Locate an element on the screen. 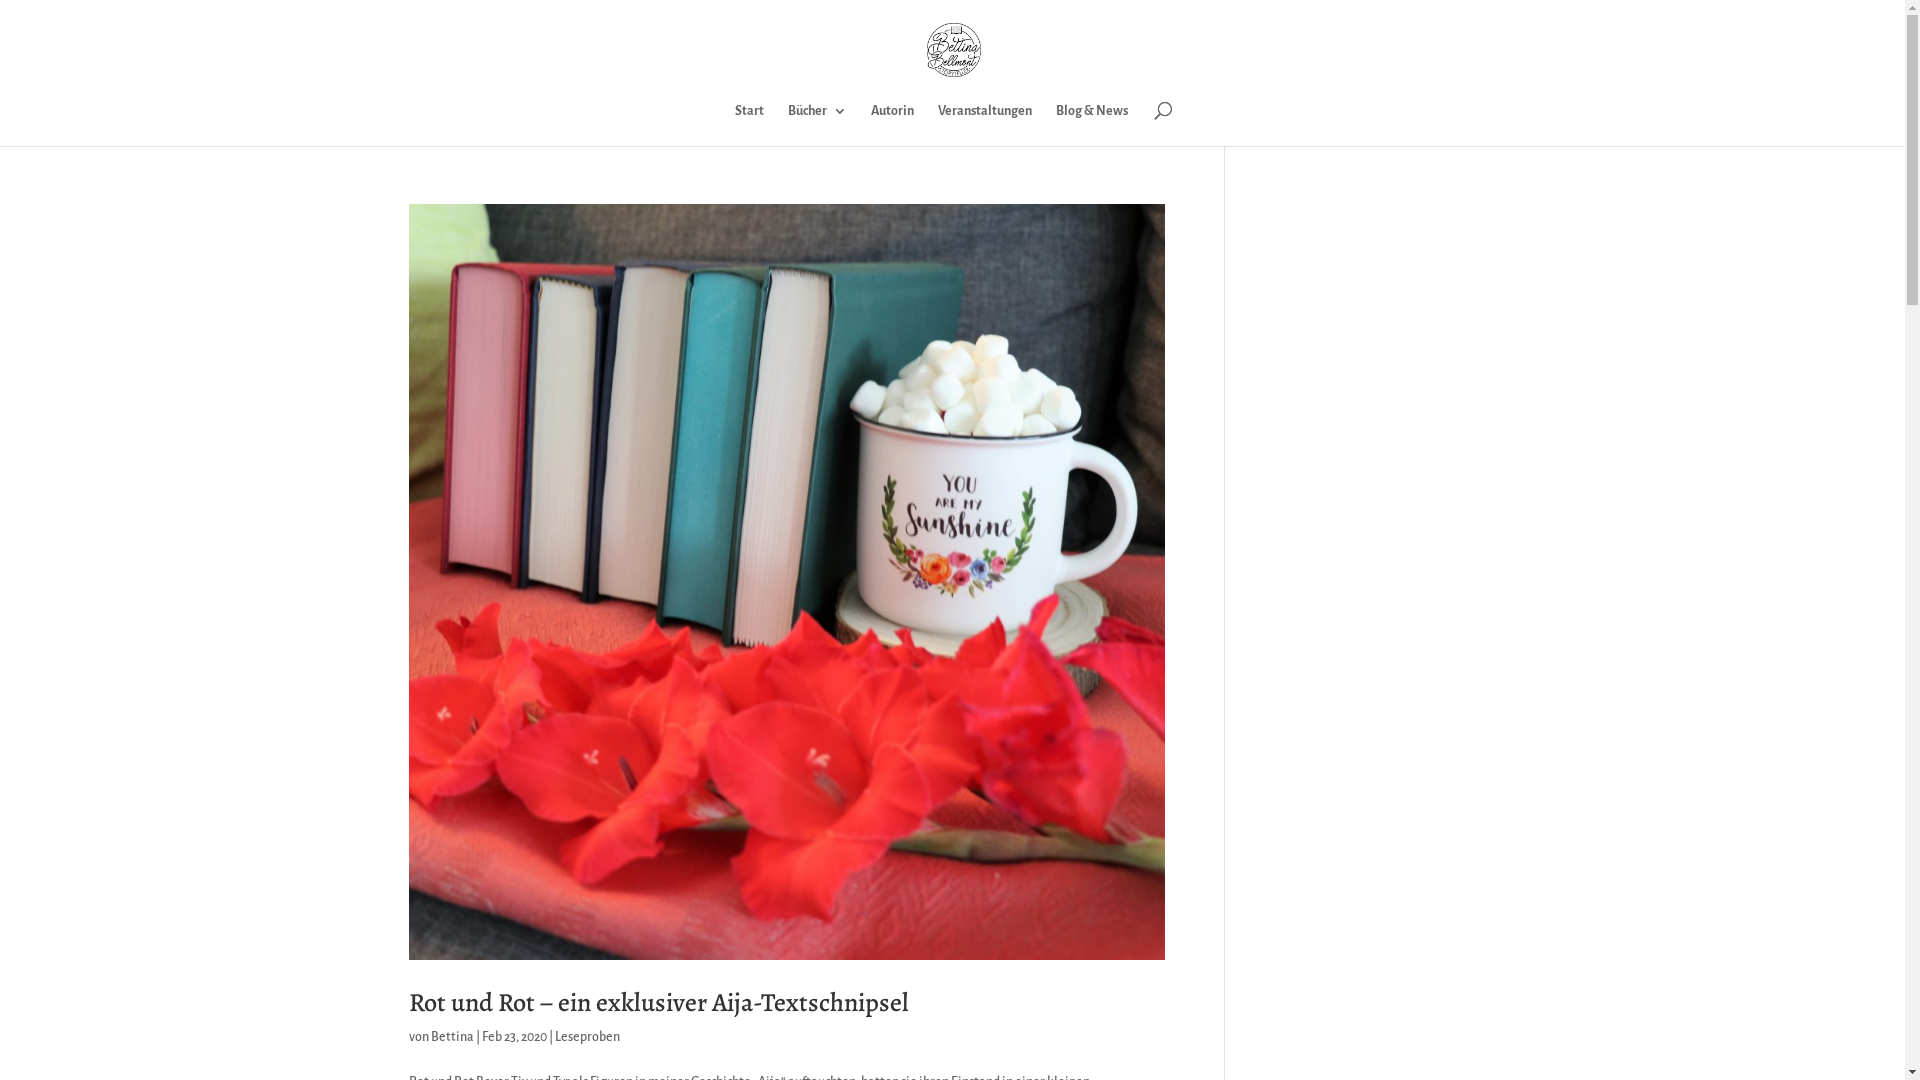 The width and height of the screenshot is (1920, 1080). Veranstaltungen is located at coordinates (985, 125).